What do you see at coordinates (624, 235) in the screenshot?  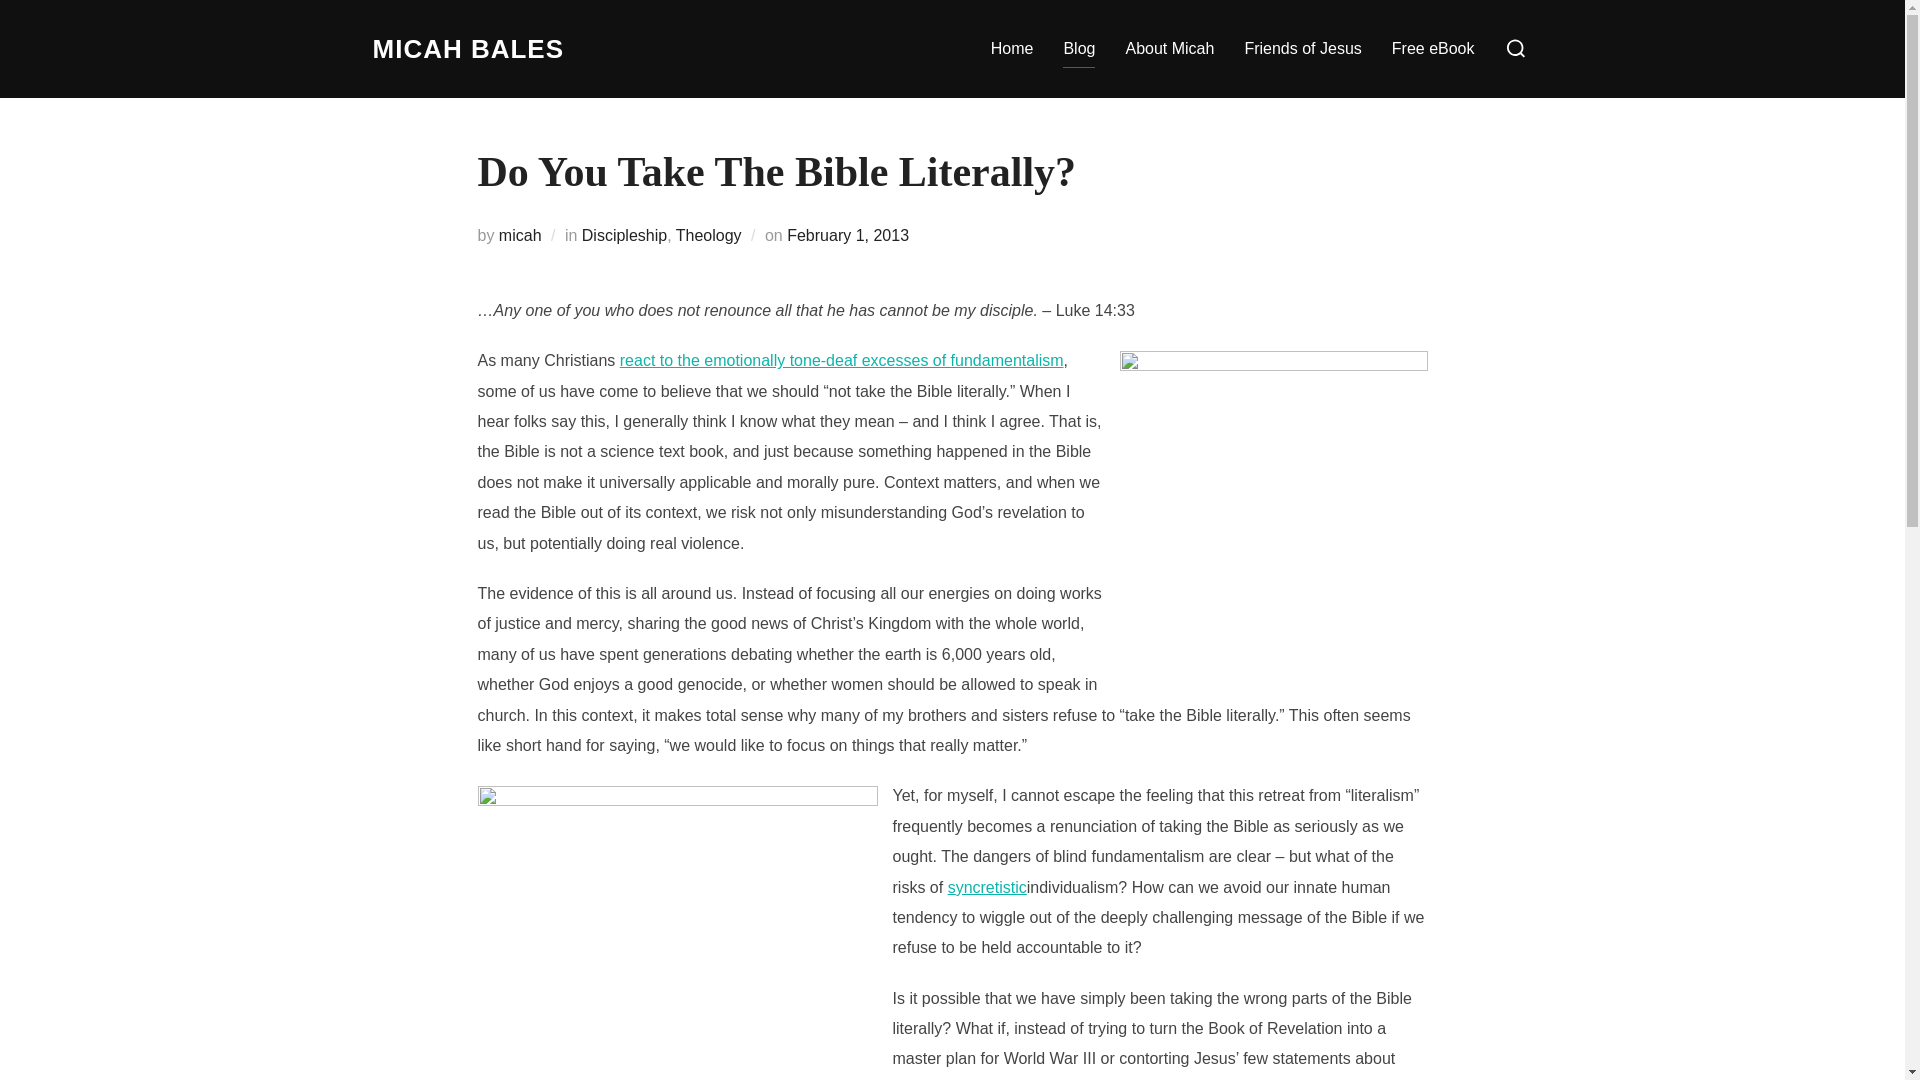 I see `Discipleship` at bounding box center [624, 235].